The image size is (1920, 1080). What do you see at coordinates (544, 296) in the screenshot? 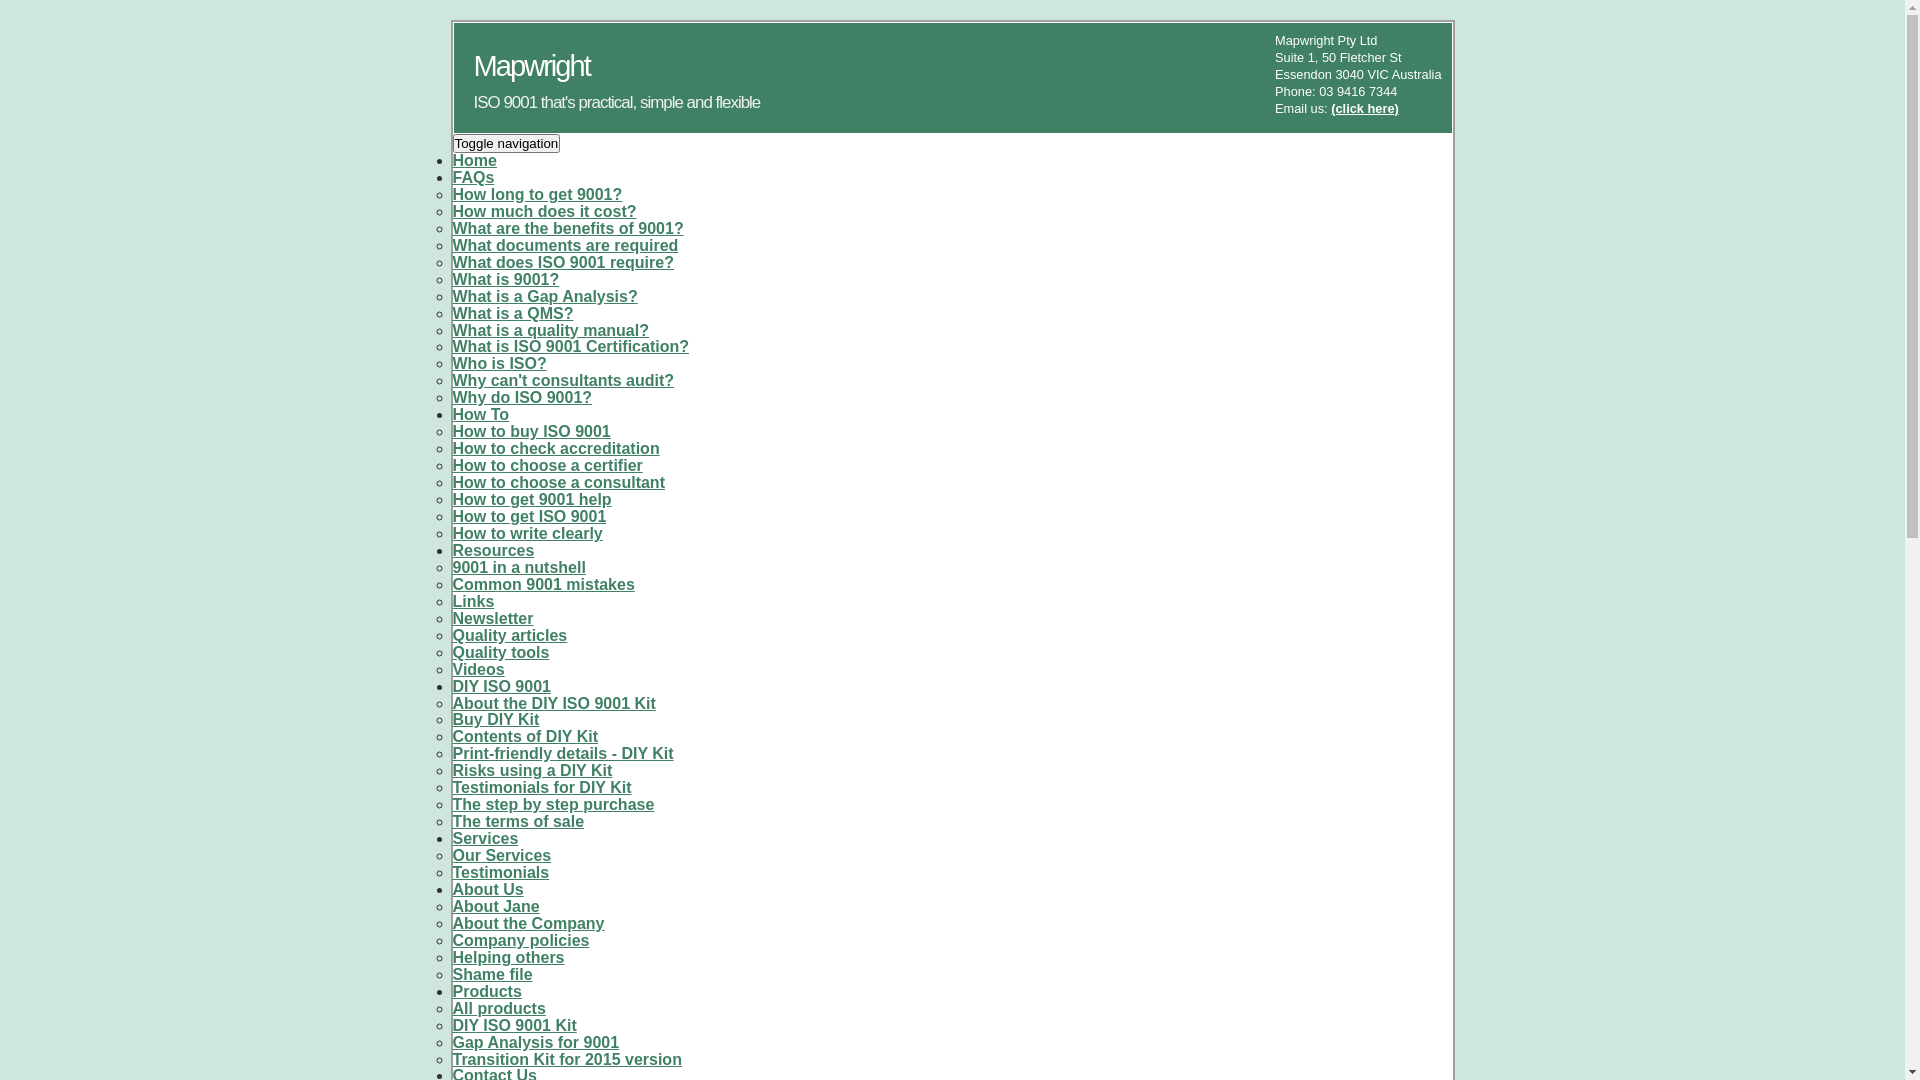
I see `What is a Gap Analysis?` at bounding box center [544, 296].